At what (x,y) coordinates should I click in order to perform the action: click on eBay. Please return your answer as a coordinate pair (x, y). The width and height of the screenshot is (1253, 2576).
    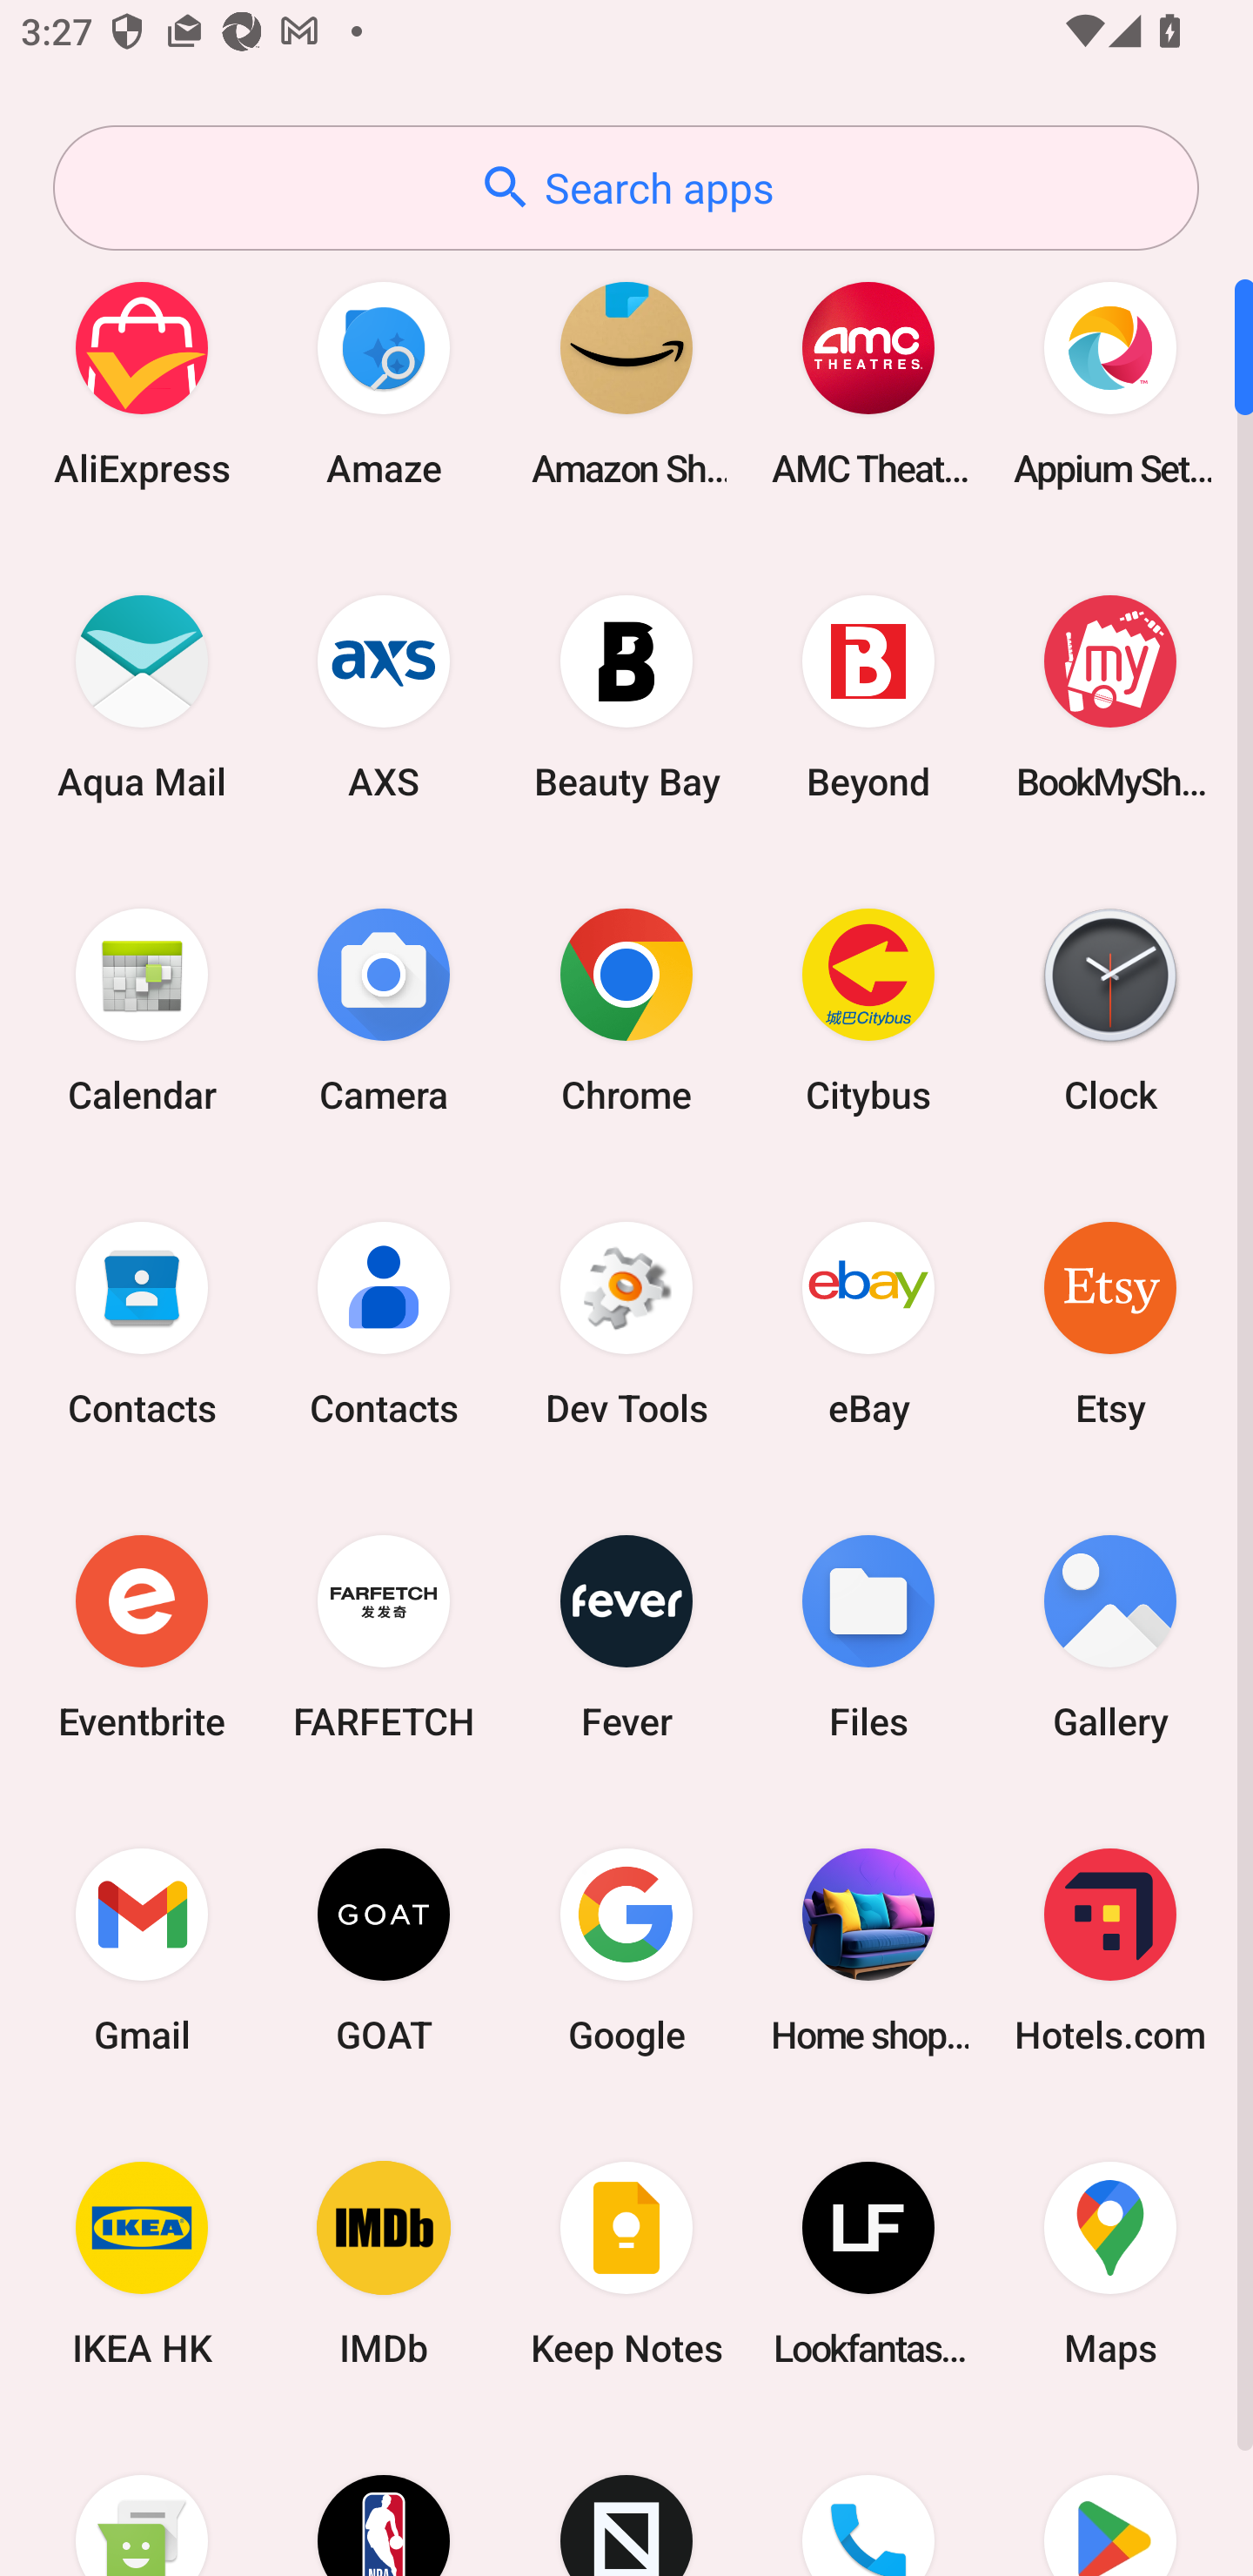
    Looking at the image, I should click on (868, 1323).